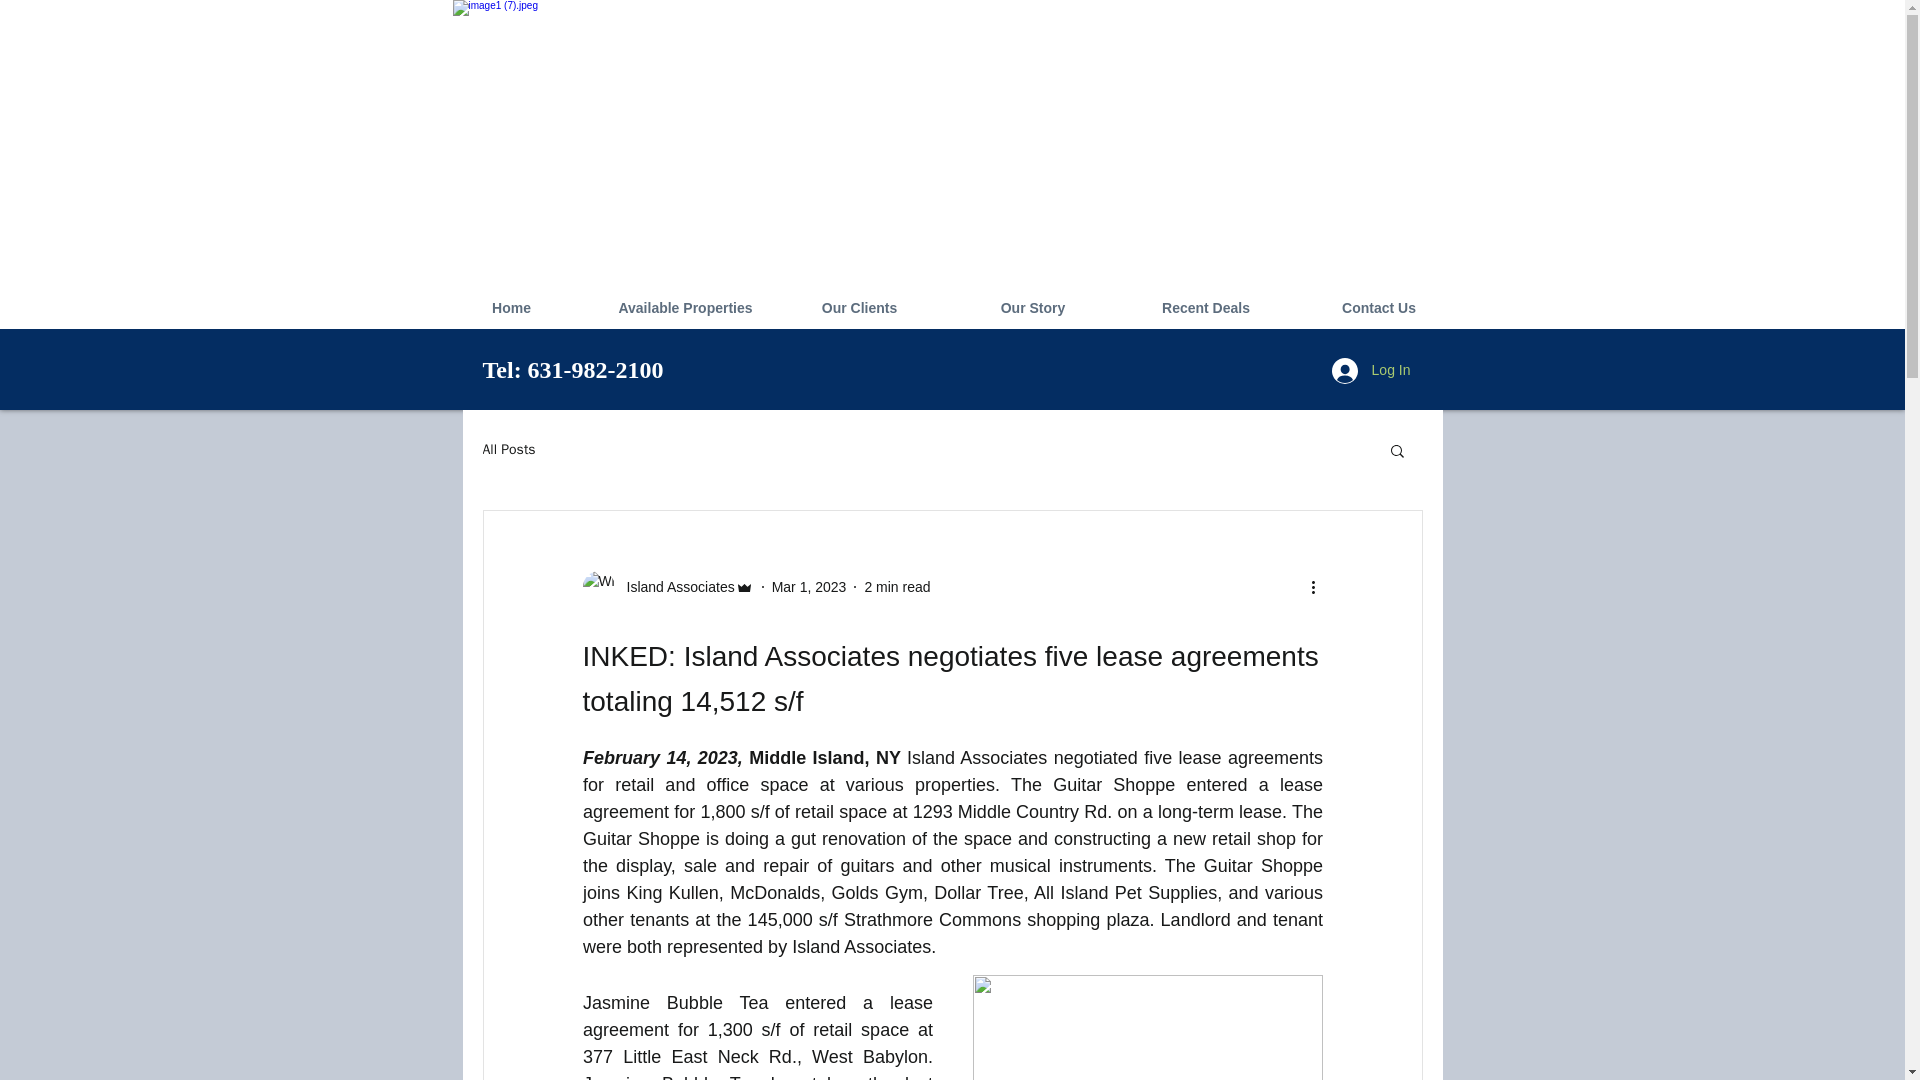 This screenshot has width=1920, height=1080. I want to click on Available Properties, so click(684, 308).